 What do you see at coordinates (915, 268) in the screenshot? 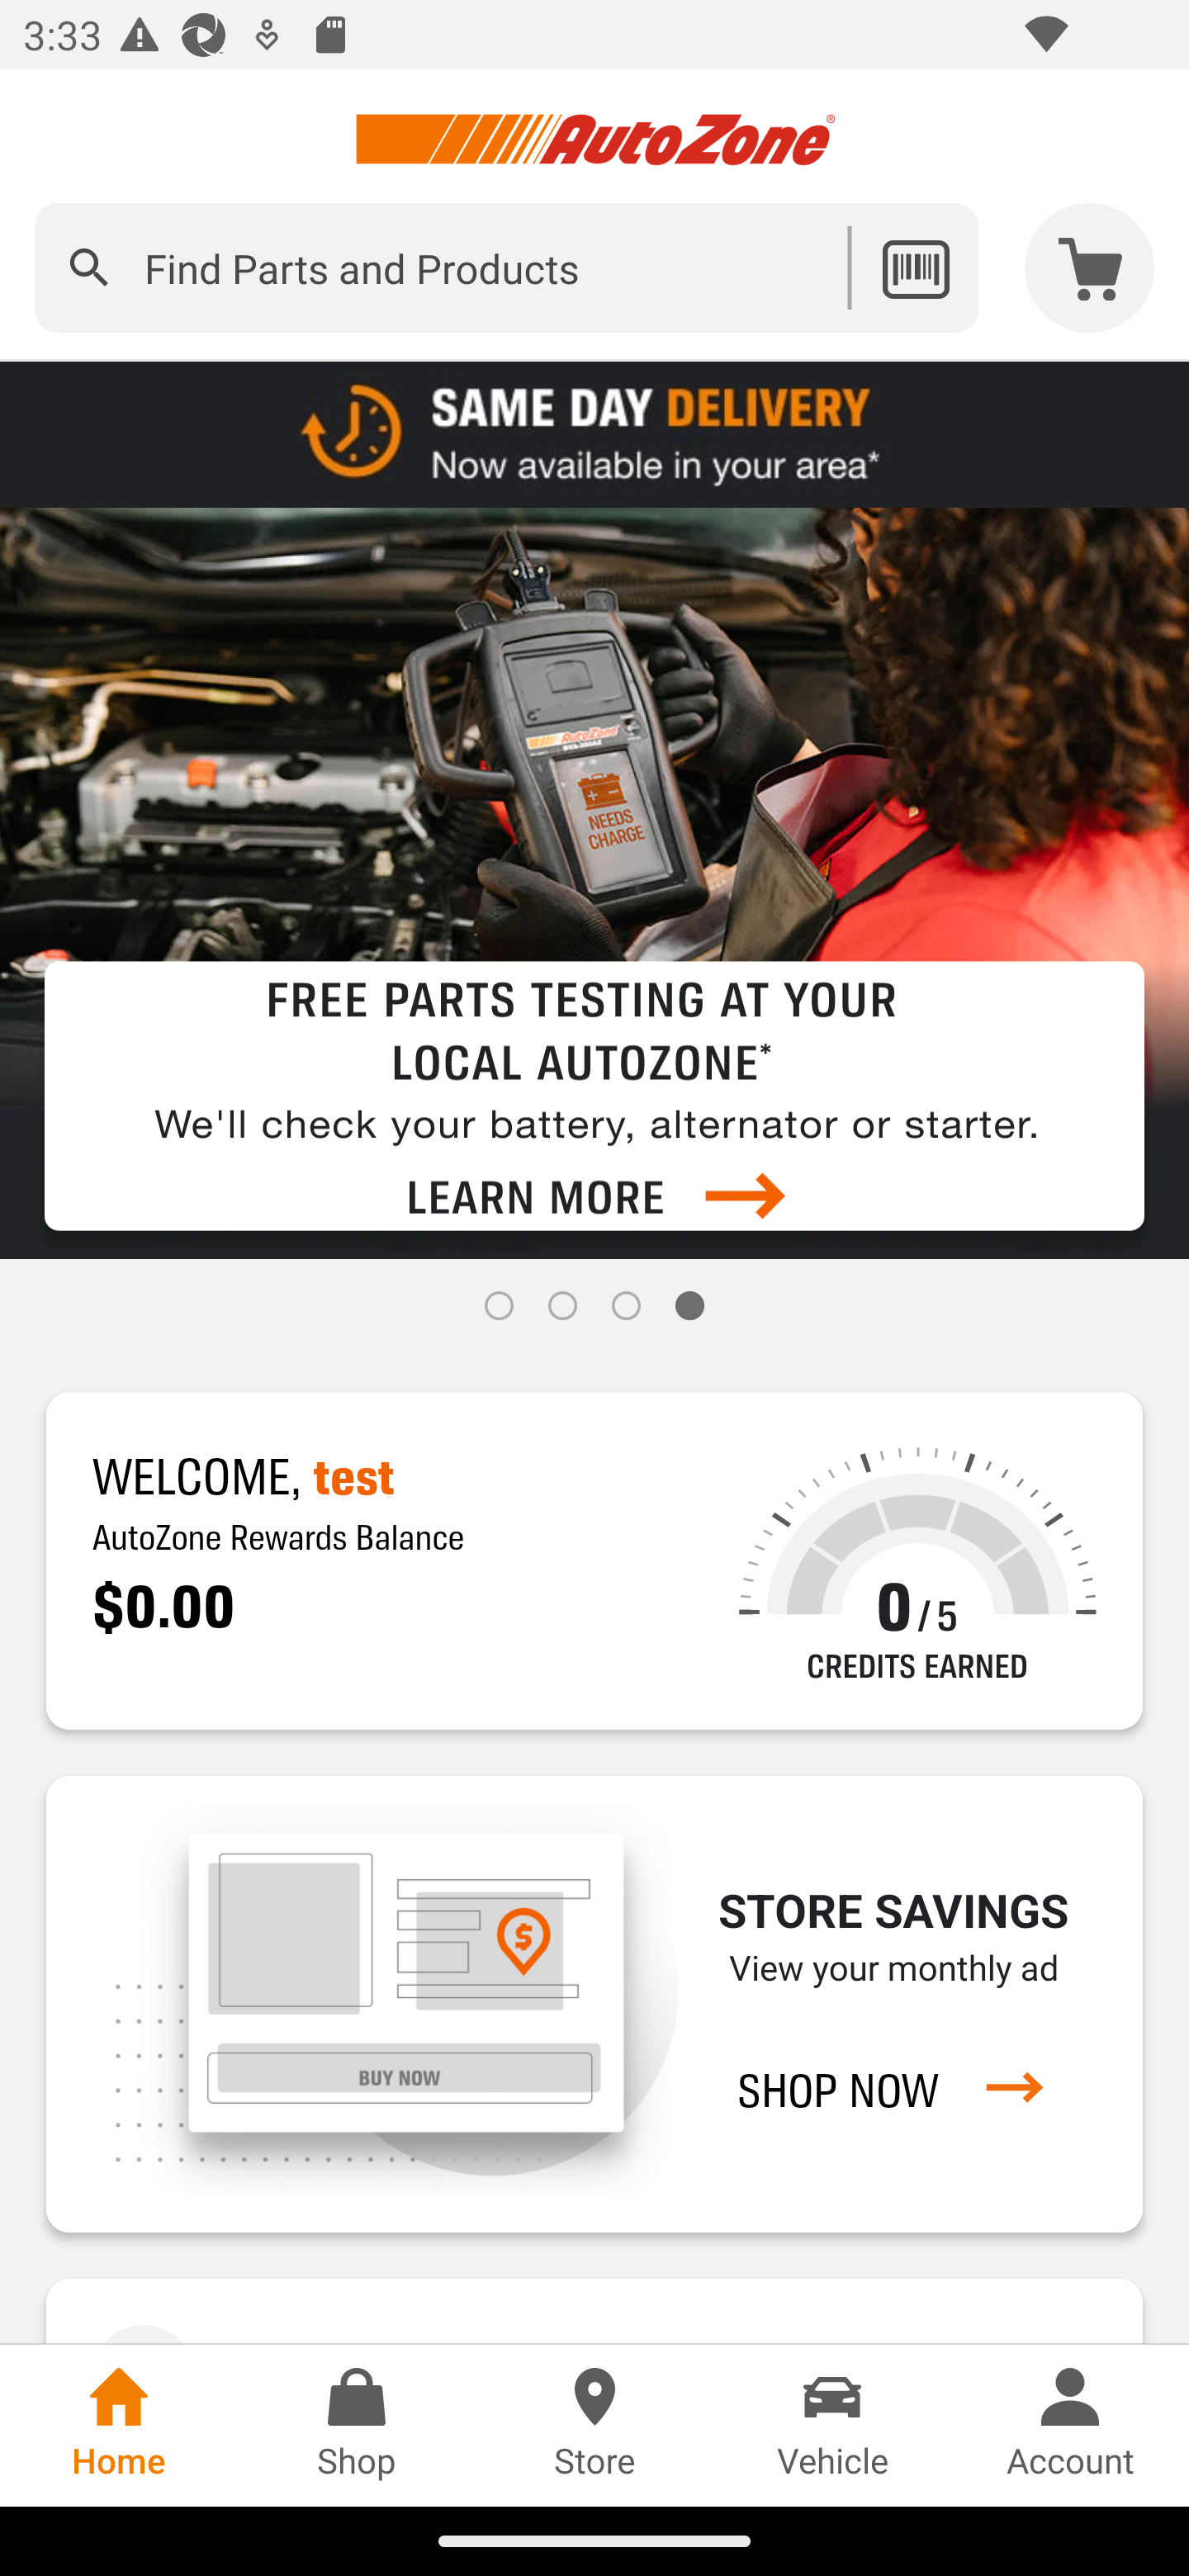
I see ` scan-product-to-search ` at bounding box center [915, 268].